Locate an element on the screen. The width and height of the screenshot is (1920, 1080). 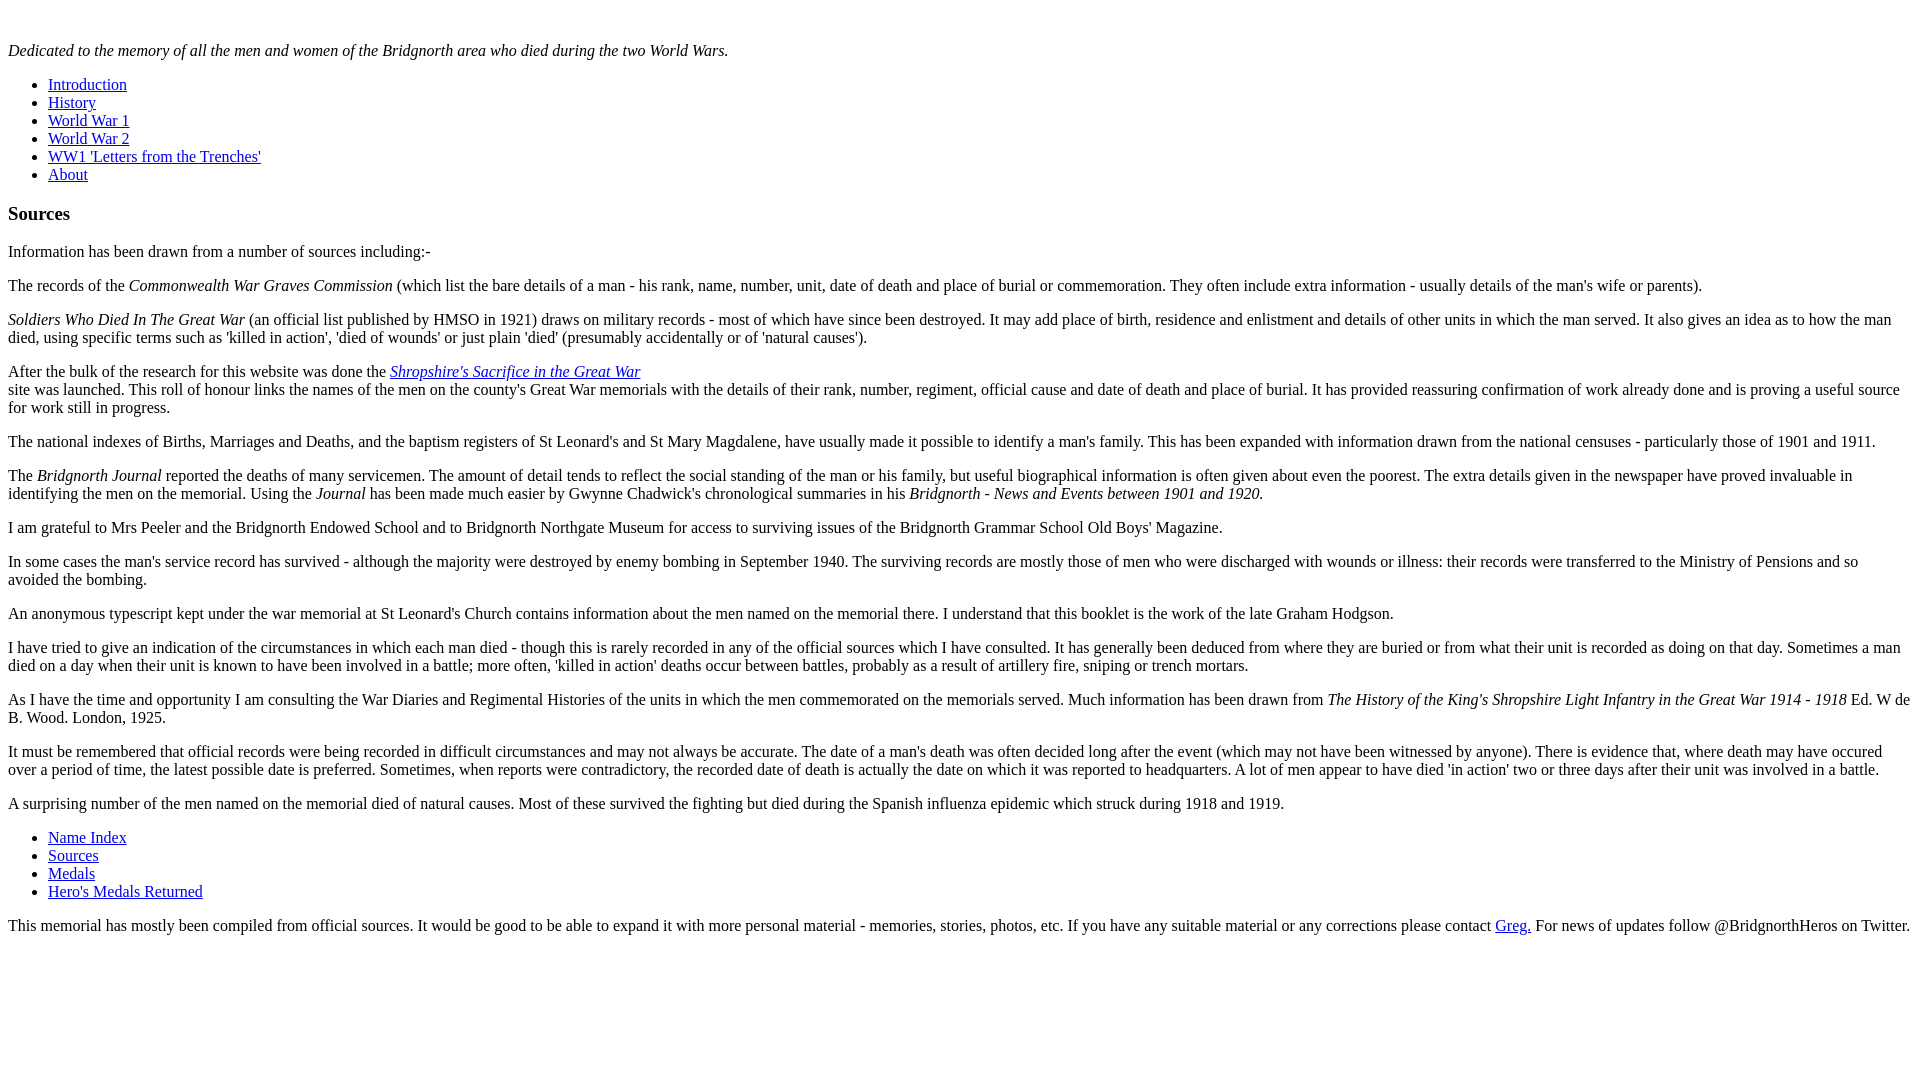
History is located at coordinates (72, 102).